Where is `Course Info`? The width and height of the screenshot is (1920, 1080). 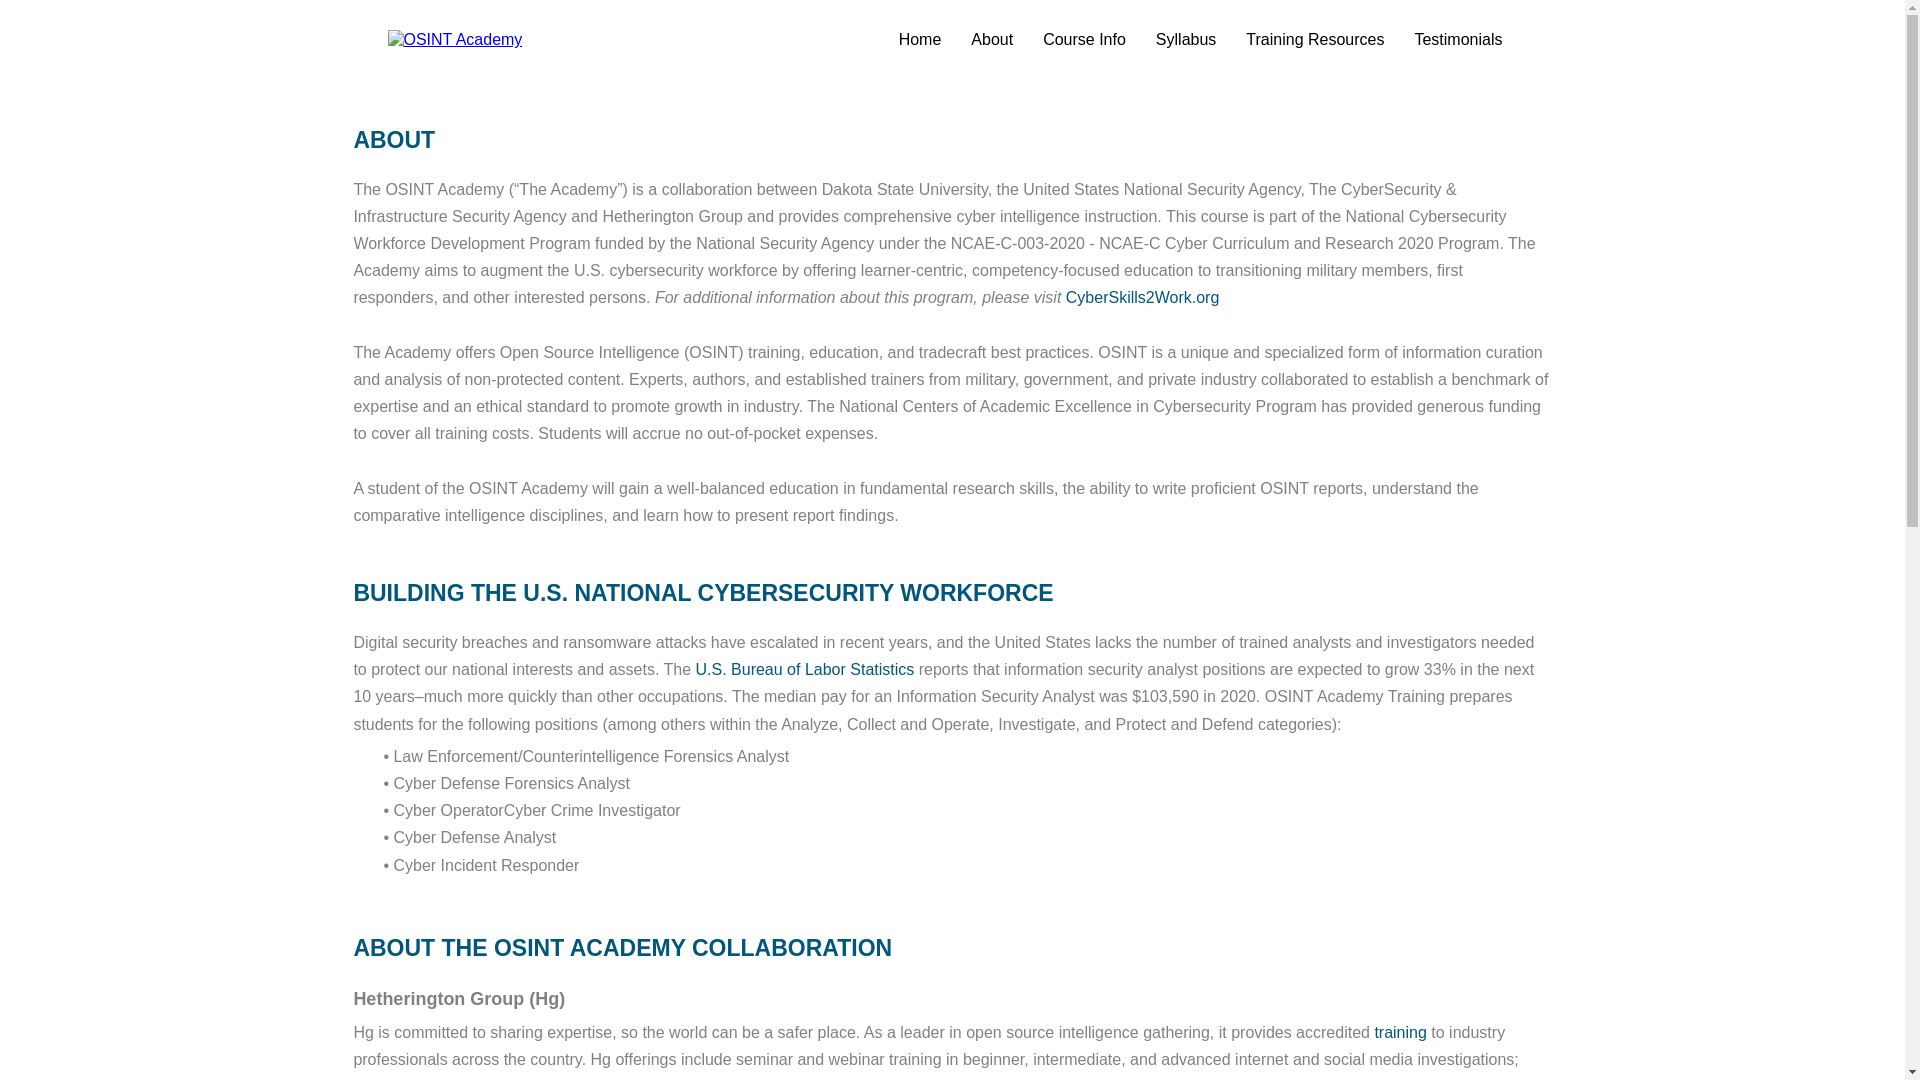 Course Info is located at coordinates (1084, 40).